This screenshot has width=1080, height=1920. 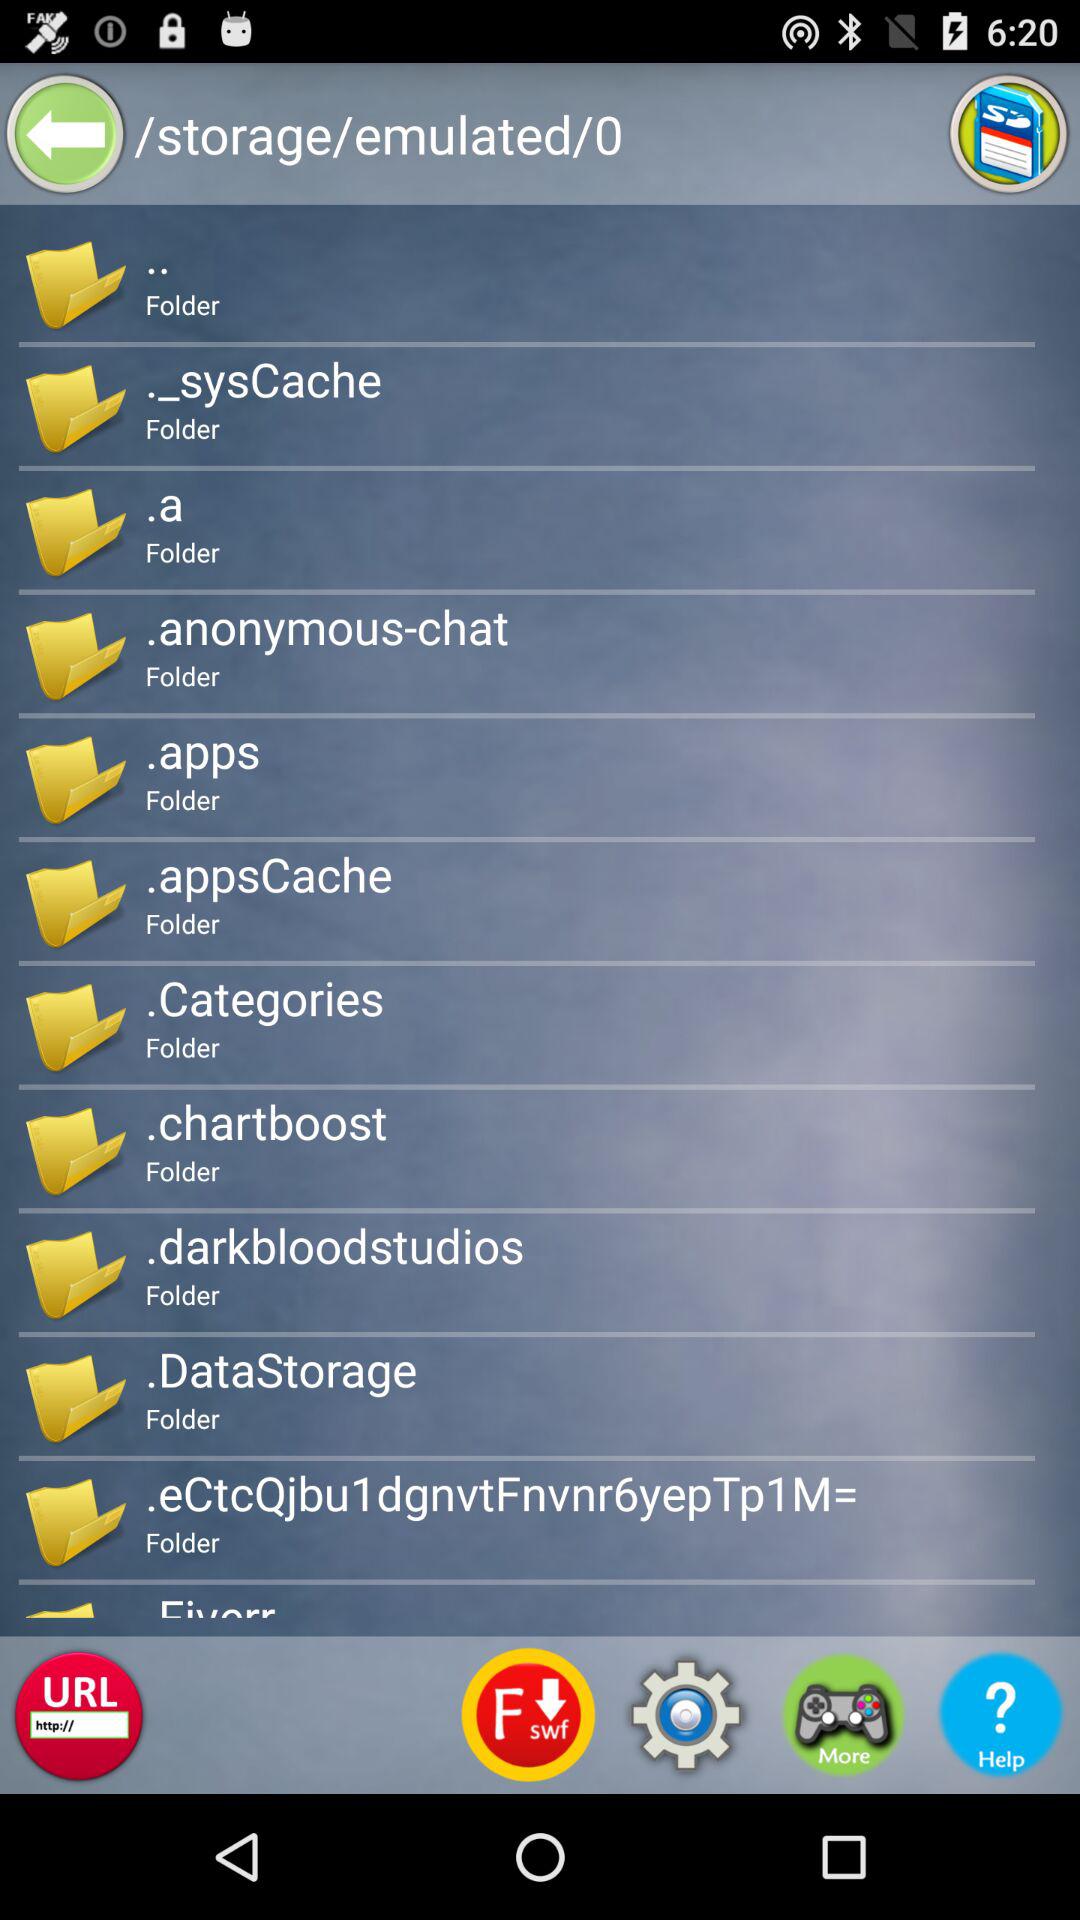 I want to click on access settings, so click(x=686, y=1715).